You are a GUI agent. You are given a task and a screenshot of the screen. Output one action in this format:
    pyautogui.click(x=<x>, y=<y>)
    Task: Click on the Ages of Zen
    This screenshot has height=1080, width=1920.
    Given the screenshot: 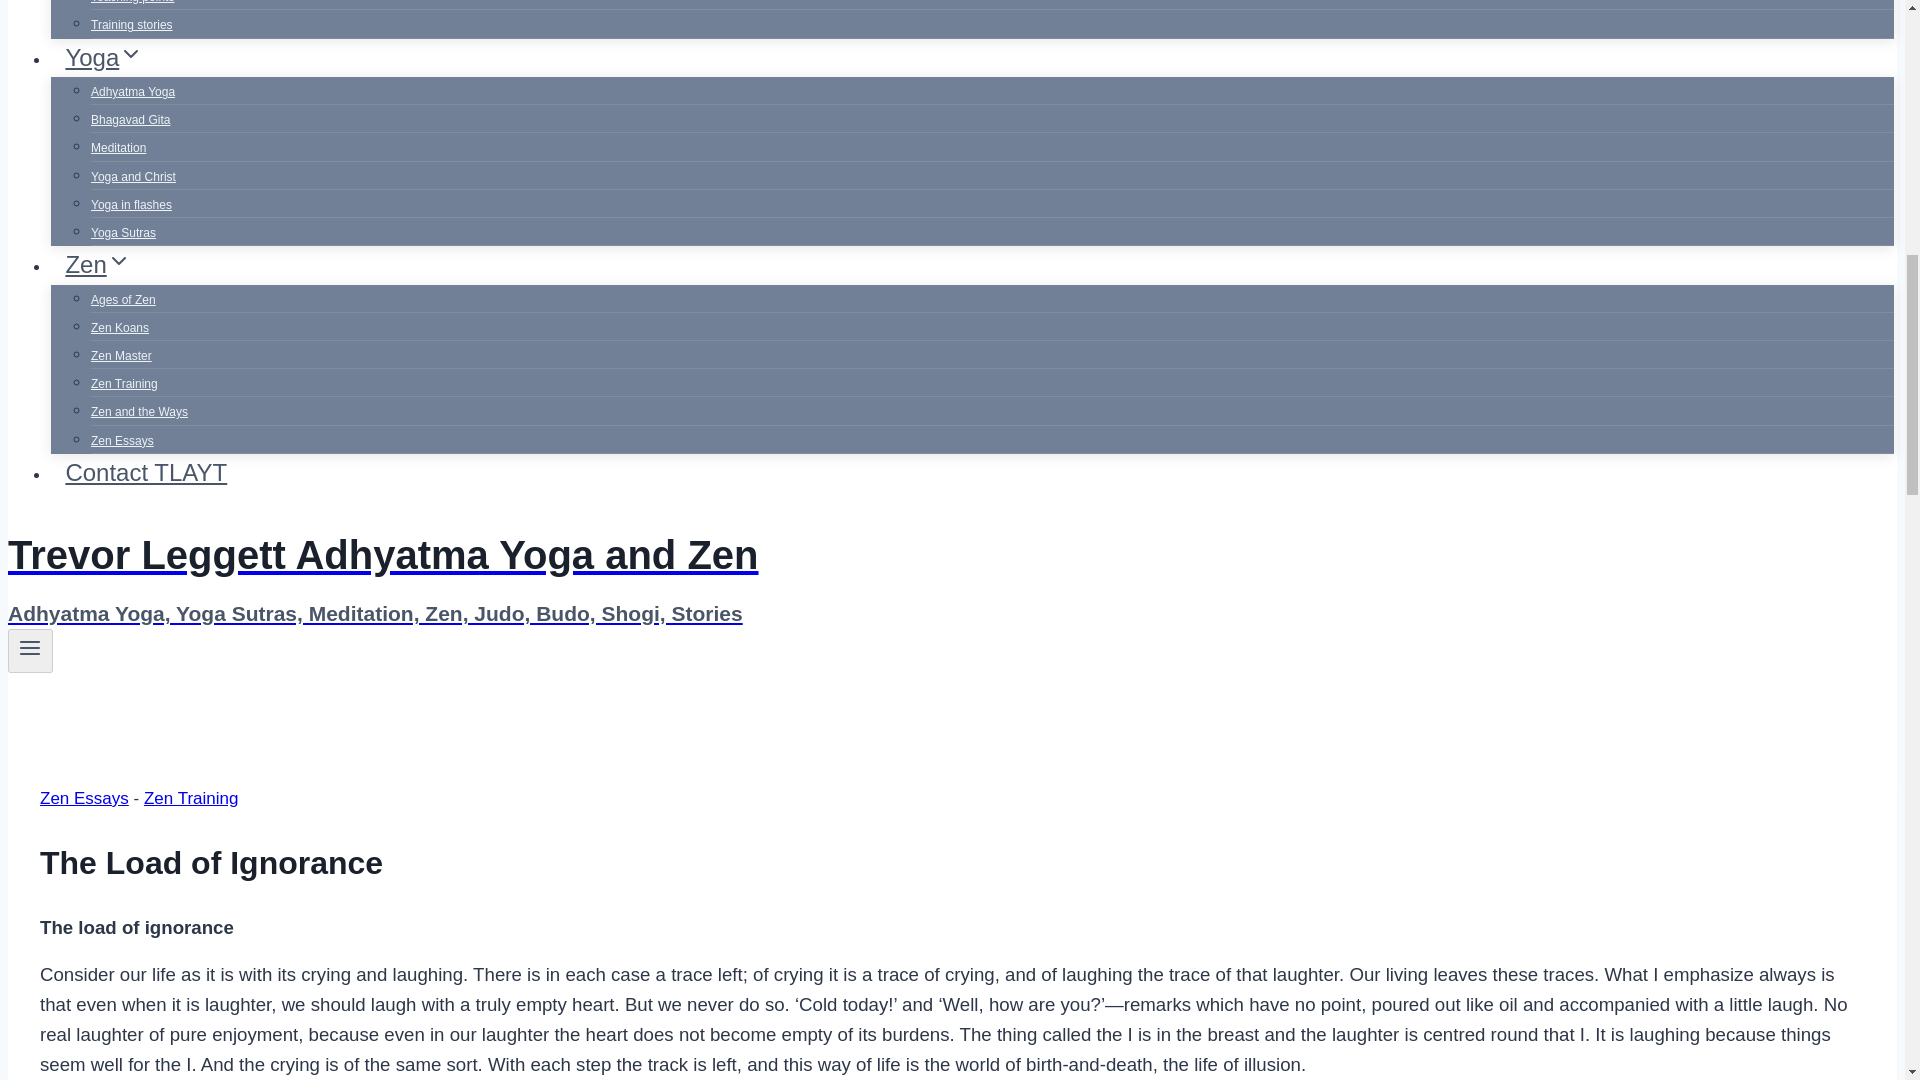 What is the action you would take?
    pyautogui.click(x=122, y=299)
    